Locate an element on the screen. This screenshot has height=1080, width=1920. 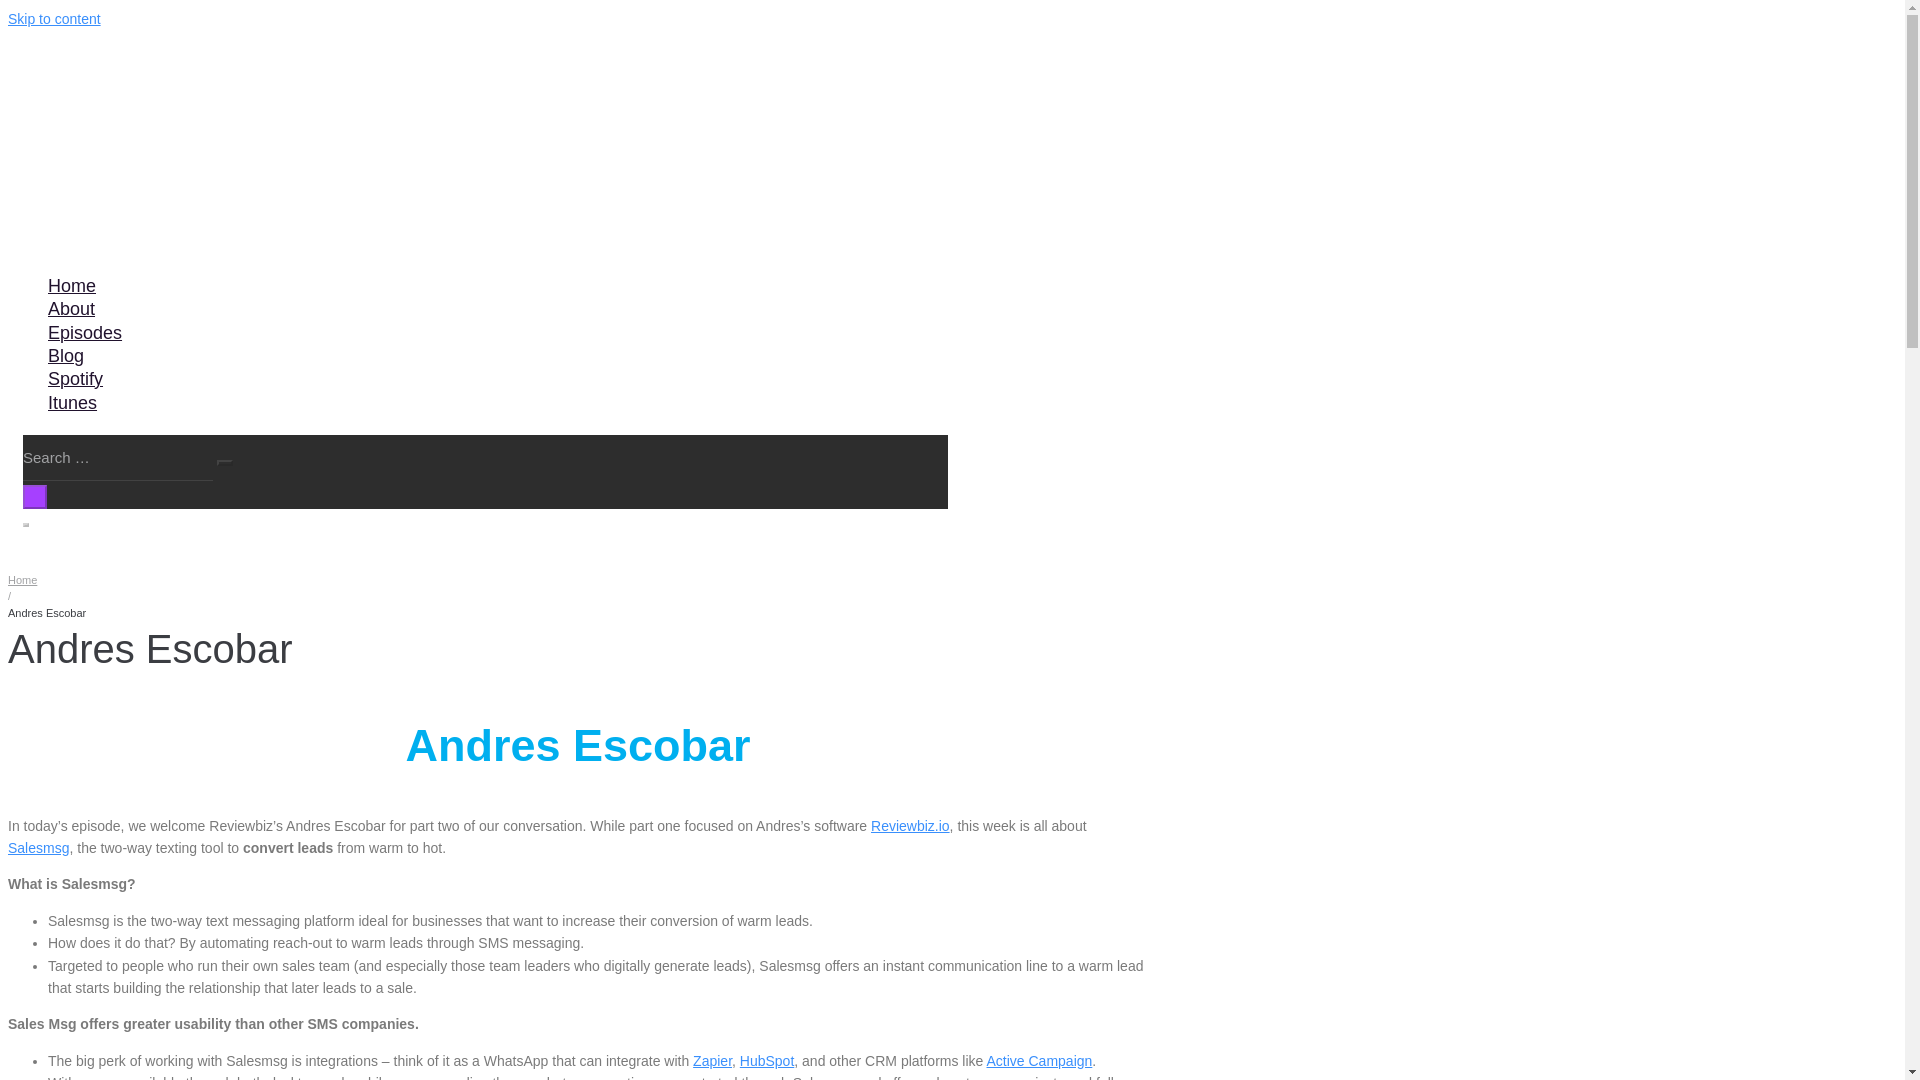
About is located at coordinates (70, 310).